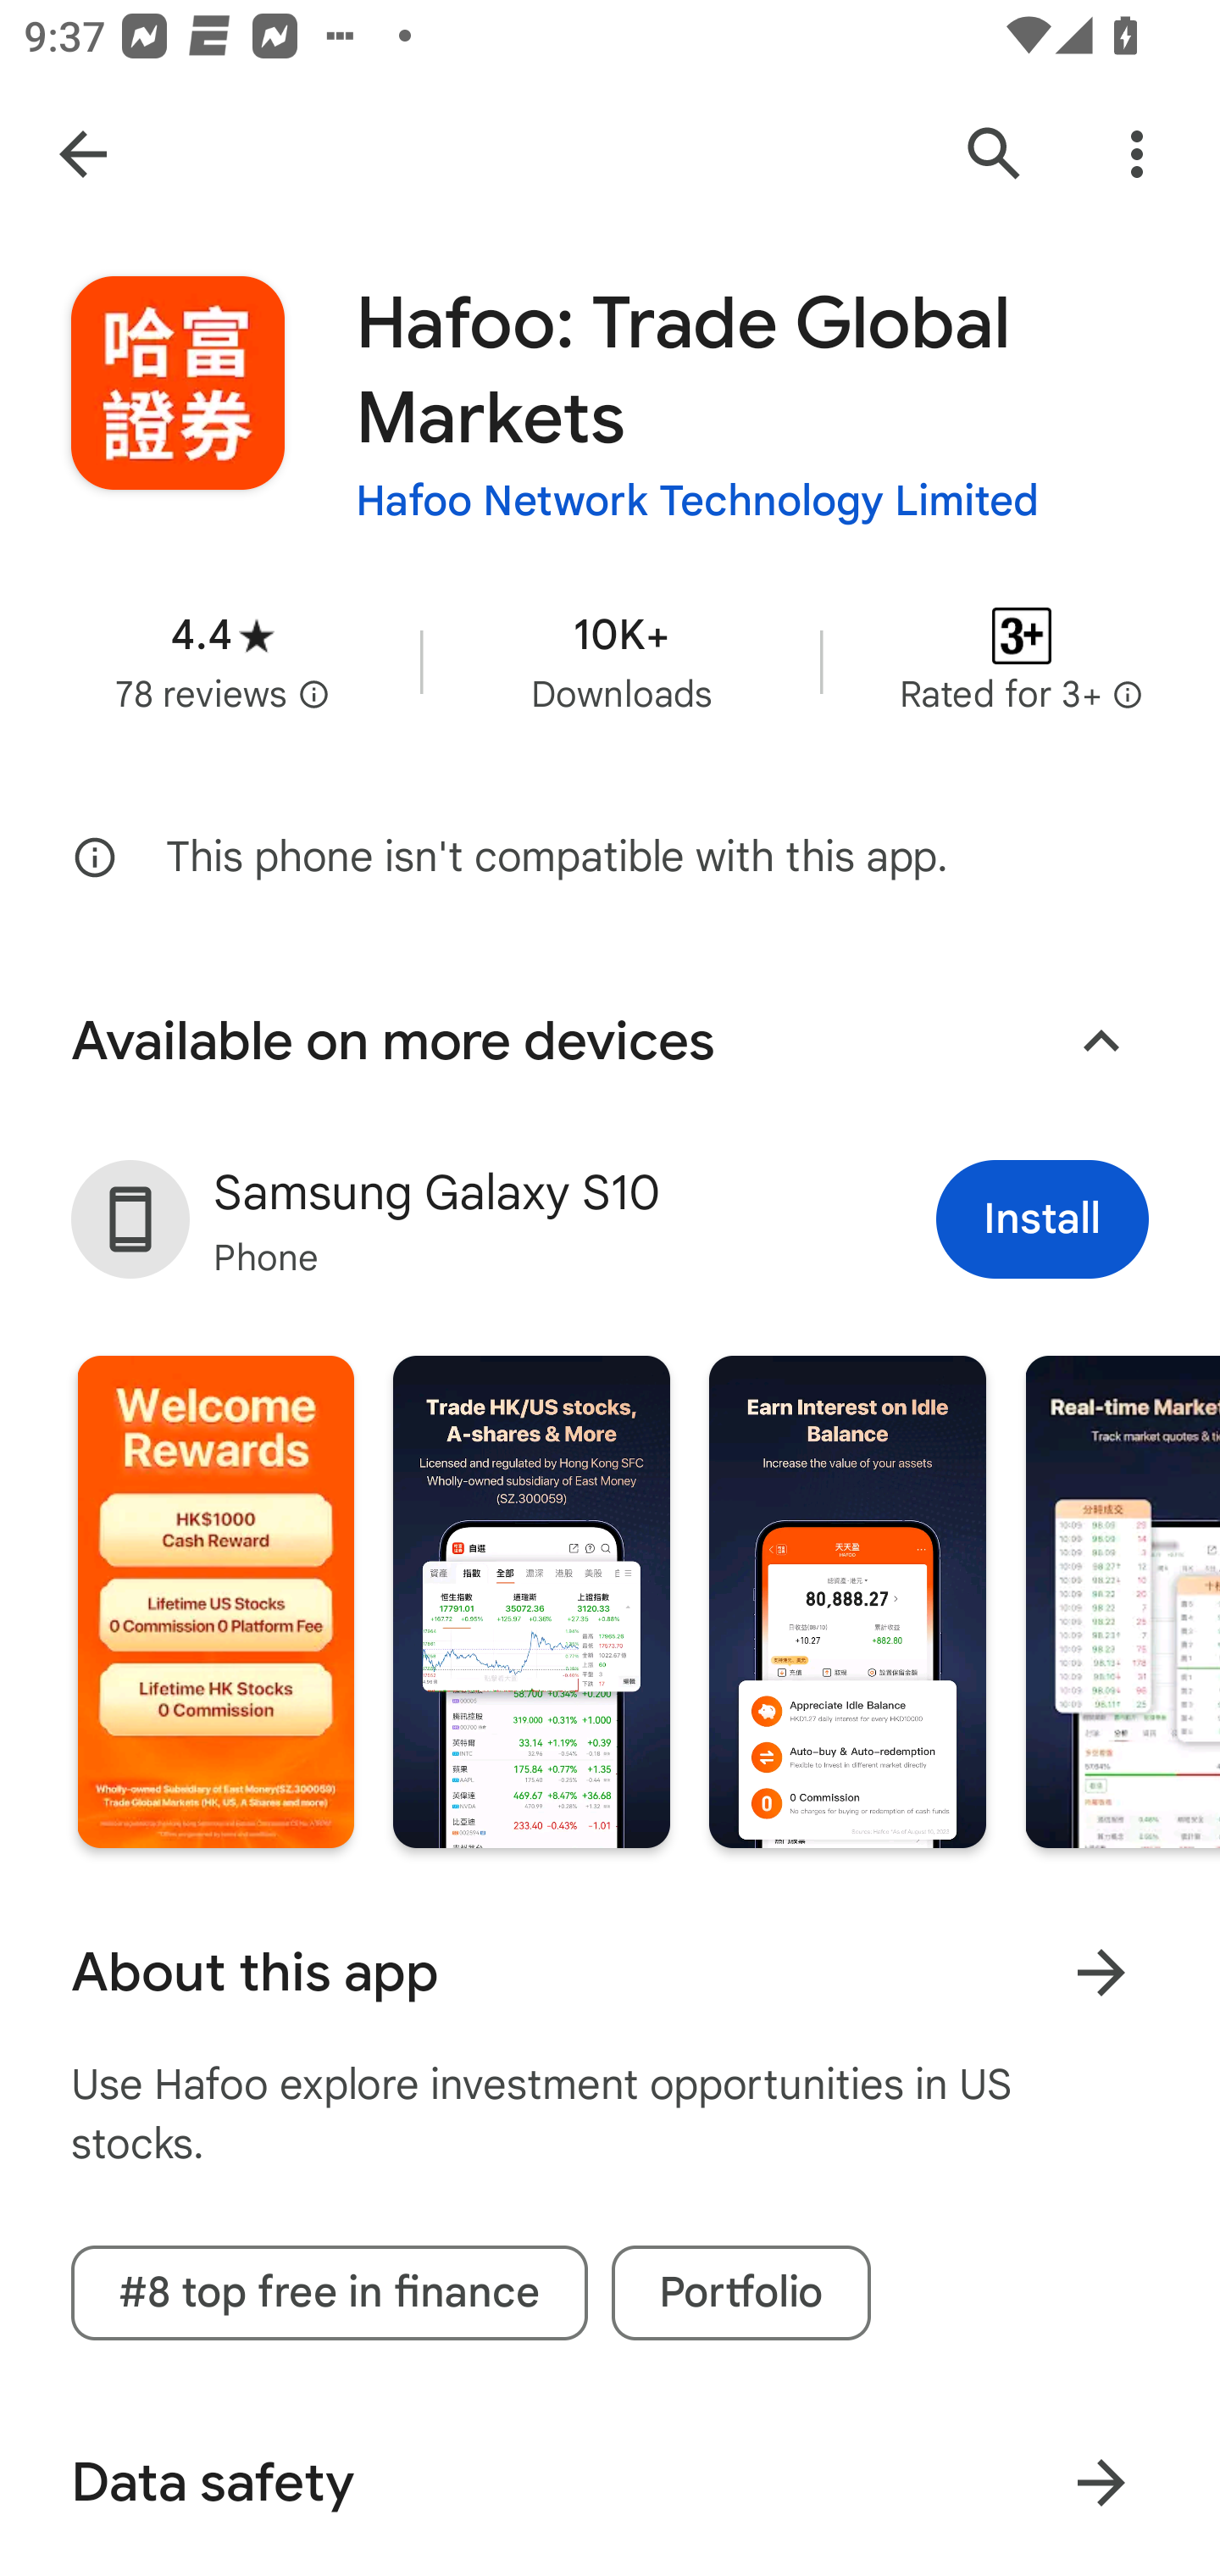  I want to click on About this app Learn more About this app, so click(610, 1973).